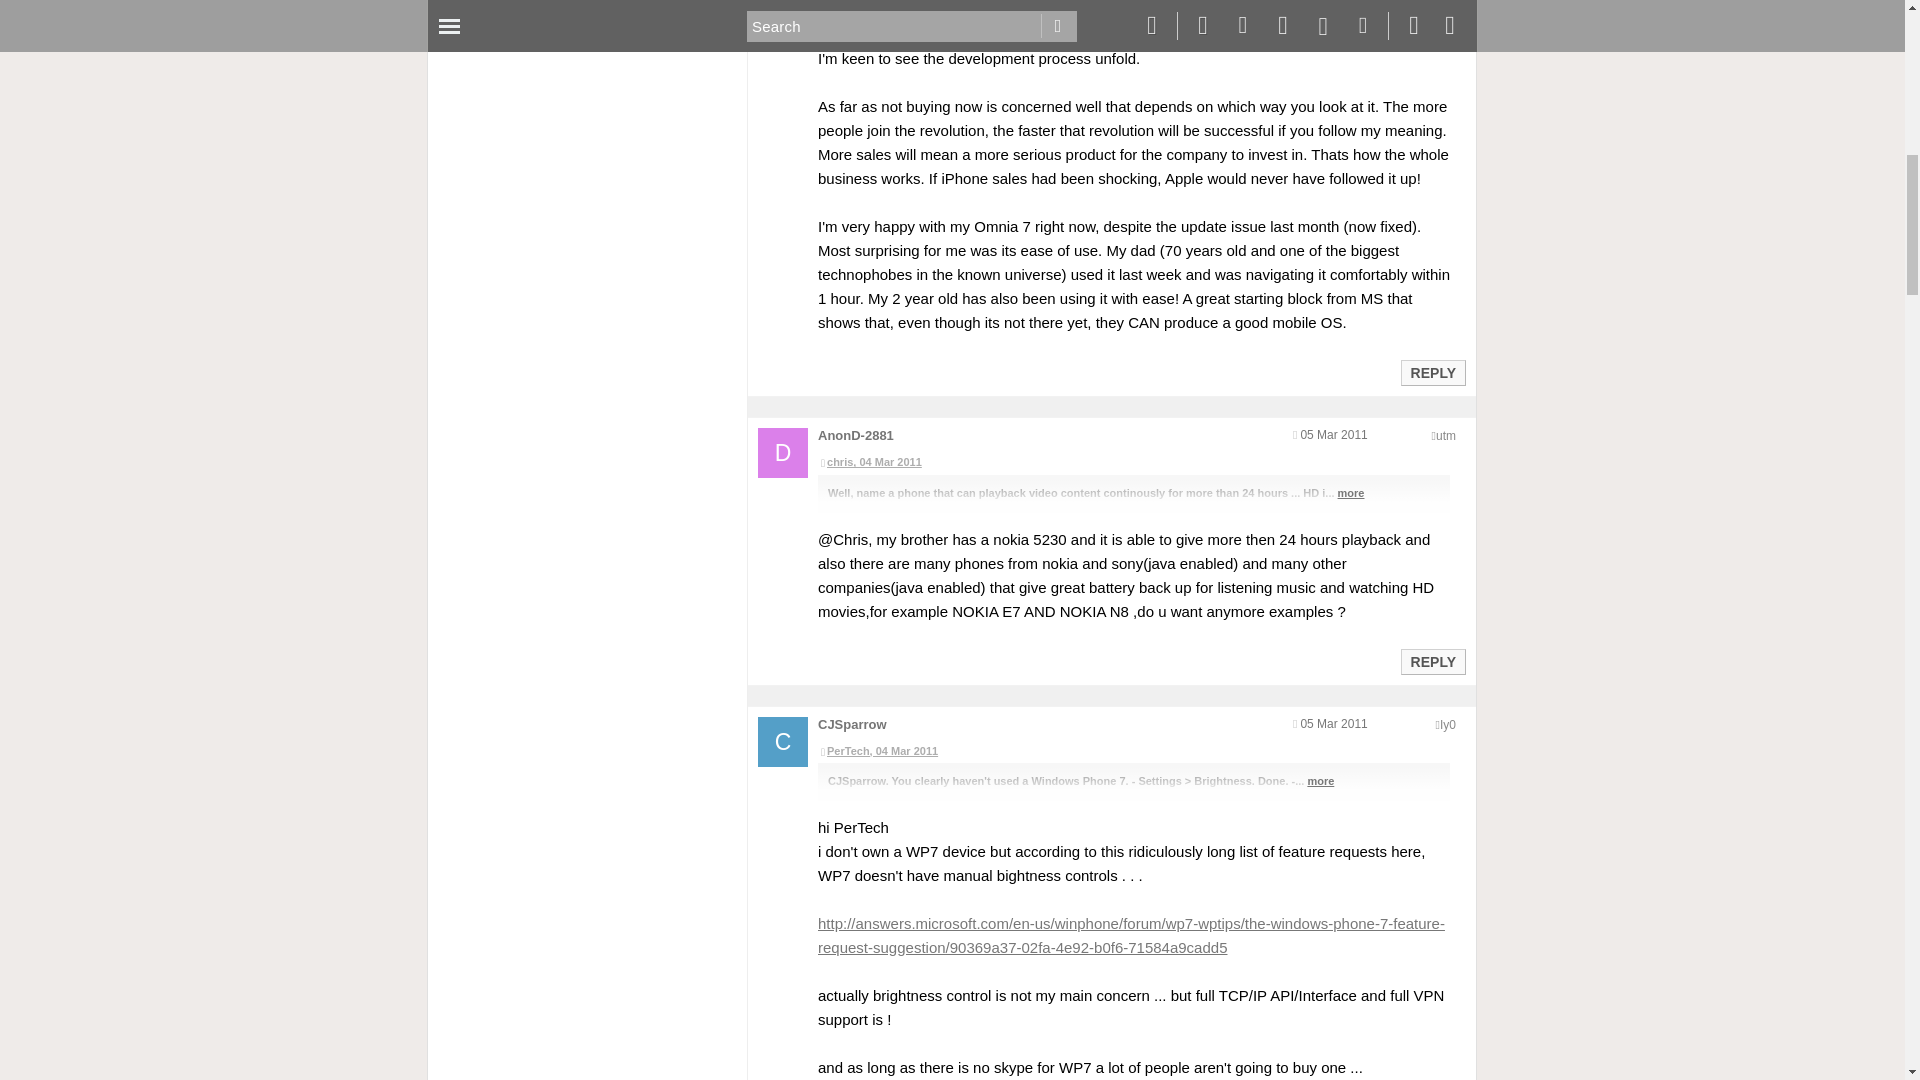  I want to click on Encoded anonymized location, so click(1446, 435).